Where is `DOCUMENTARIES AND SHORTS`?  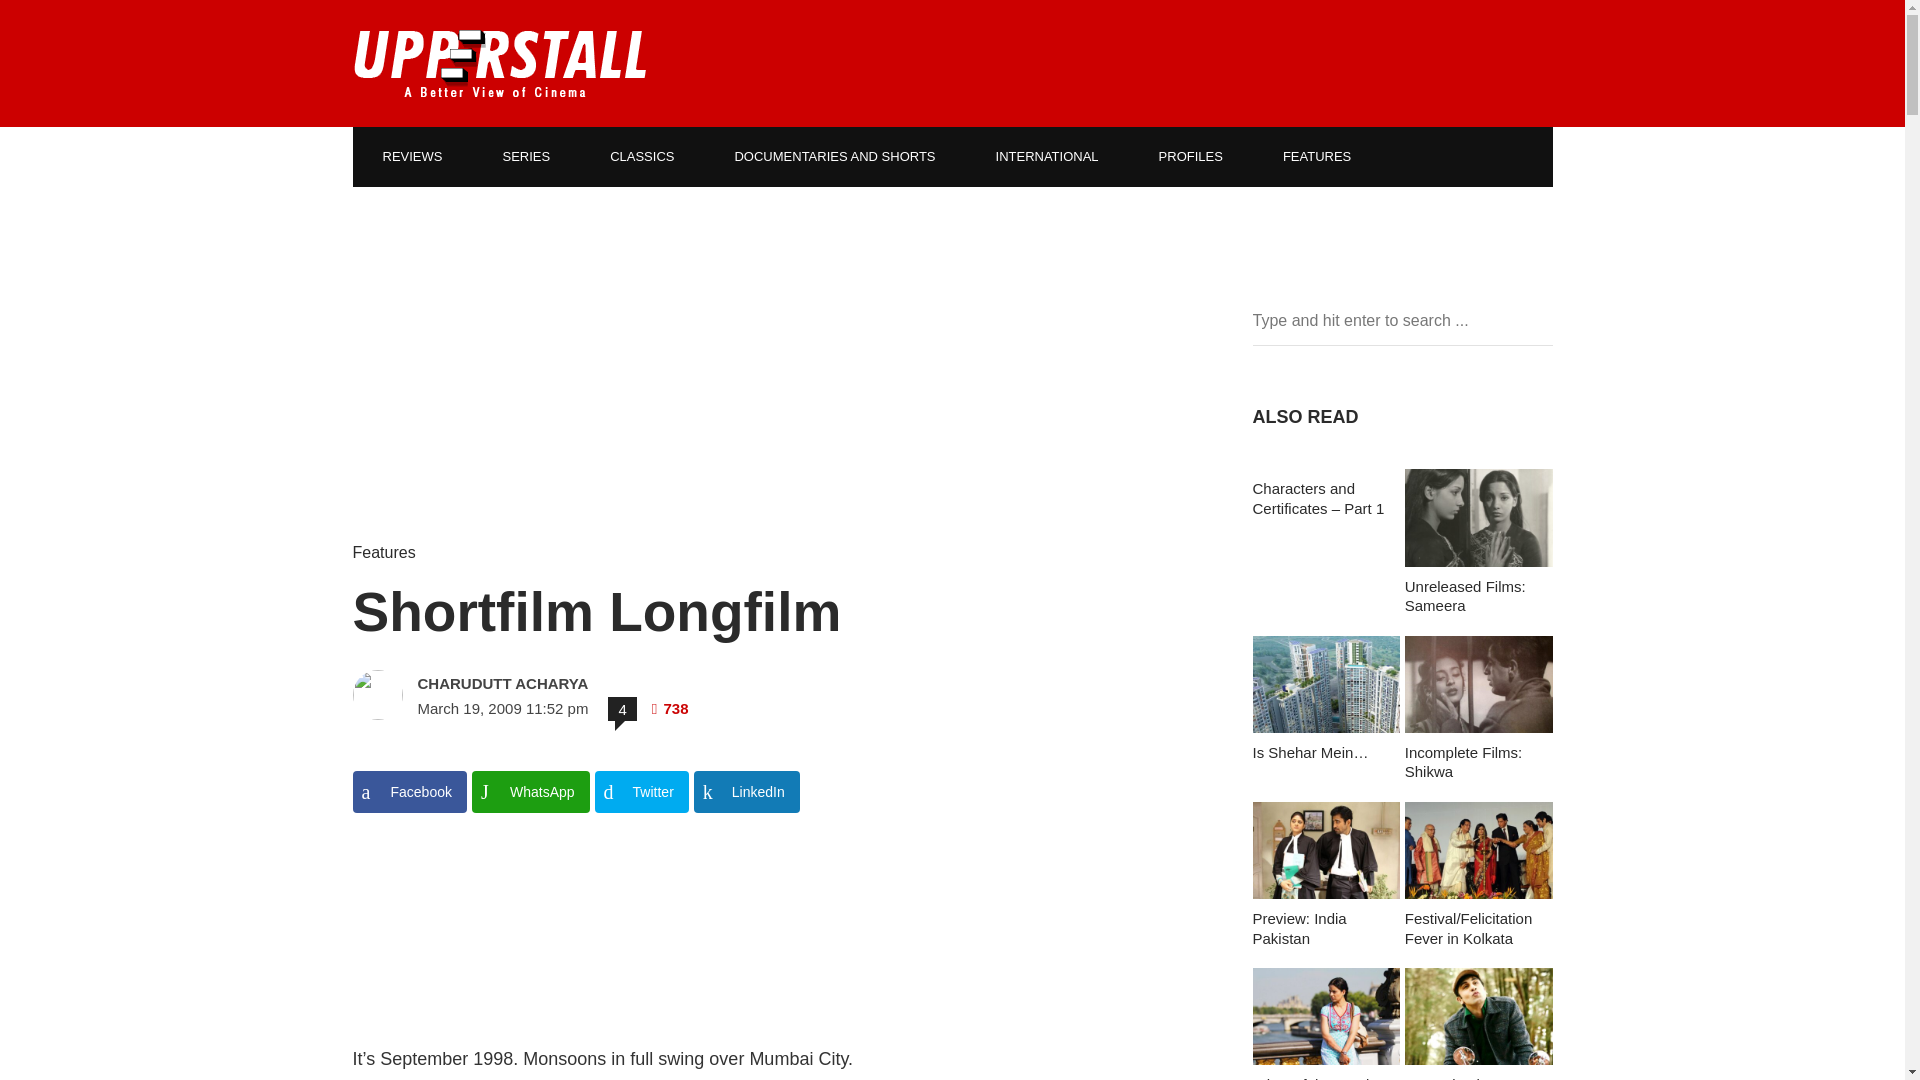
DOCUMENTARIES AND SHORTS is located at coordinates (834, 156).